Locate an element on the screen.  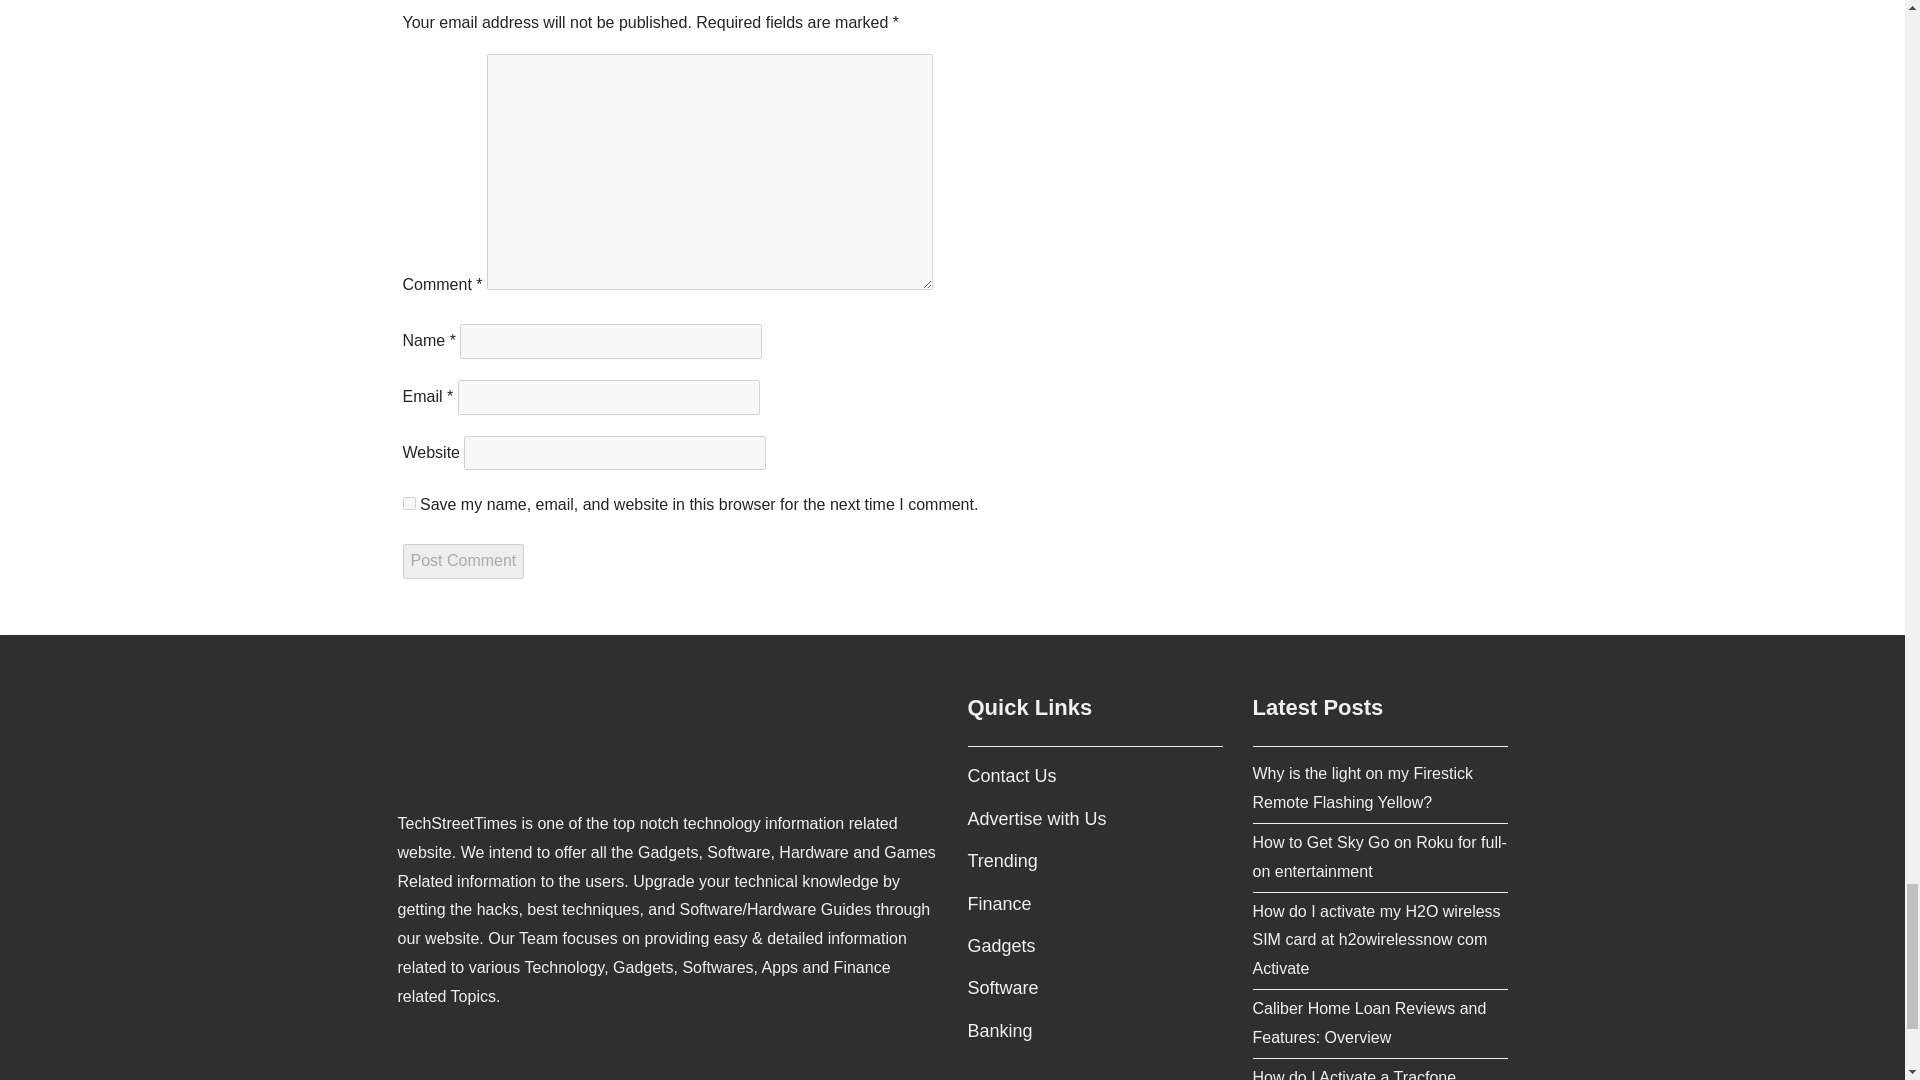
Post Comment is located at coordinates (462, 561).